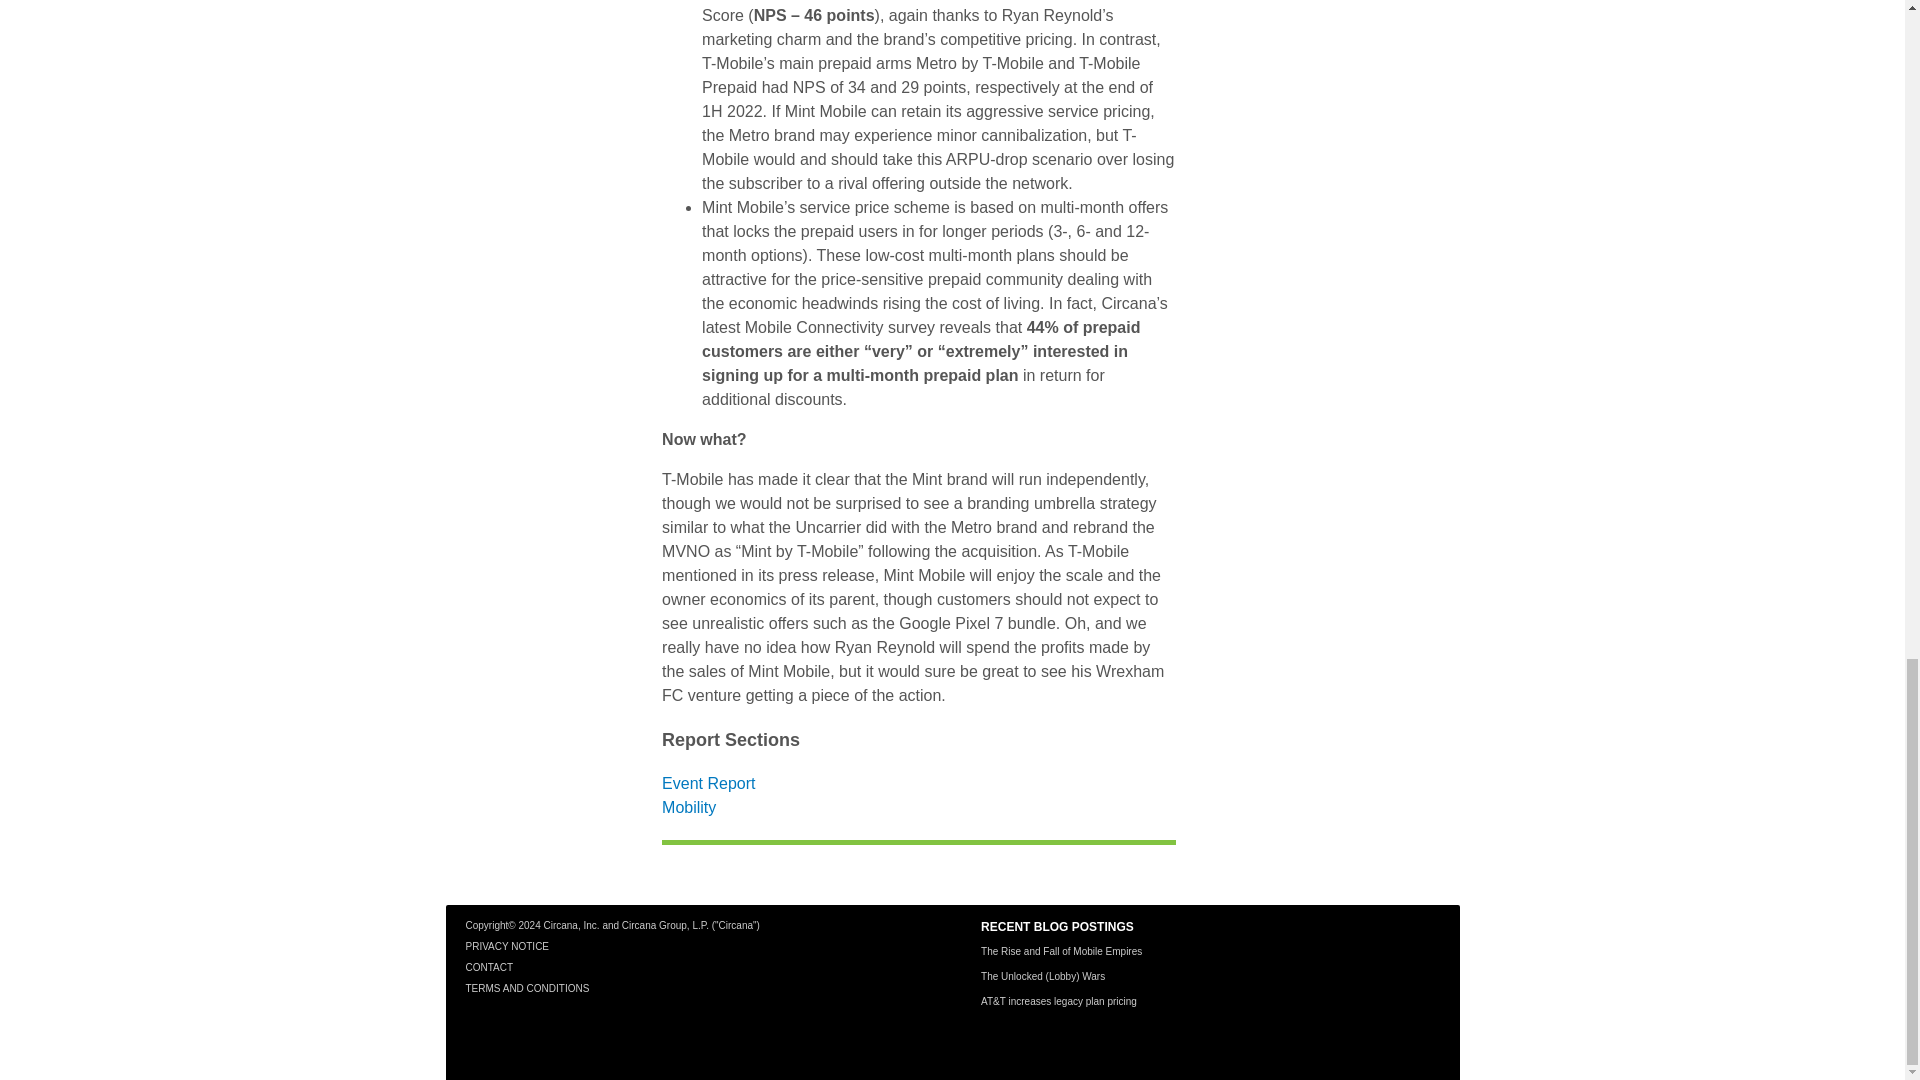 This screenshot has width=1920, height=1080. What do you see at coordinates (508, 946) in the screenshot?
I see `PRIVACY NOTICE` at bounding box center [508, 946].